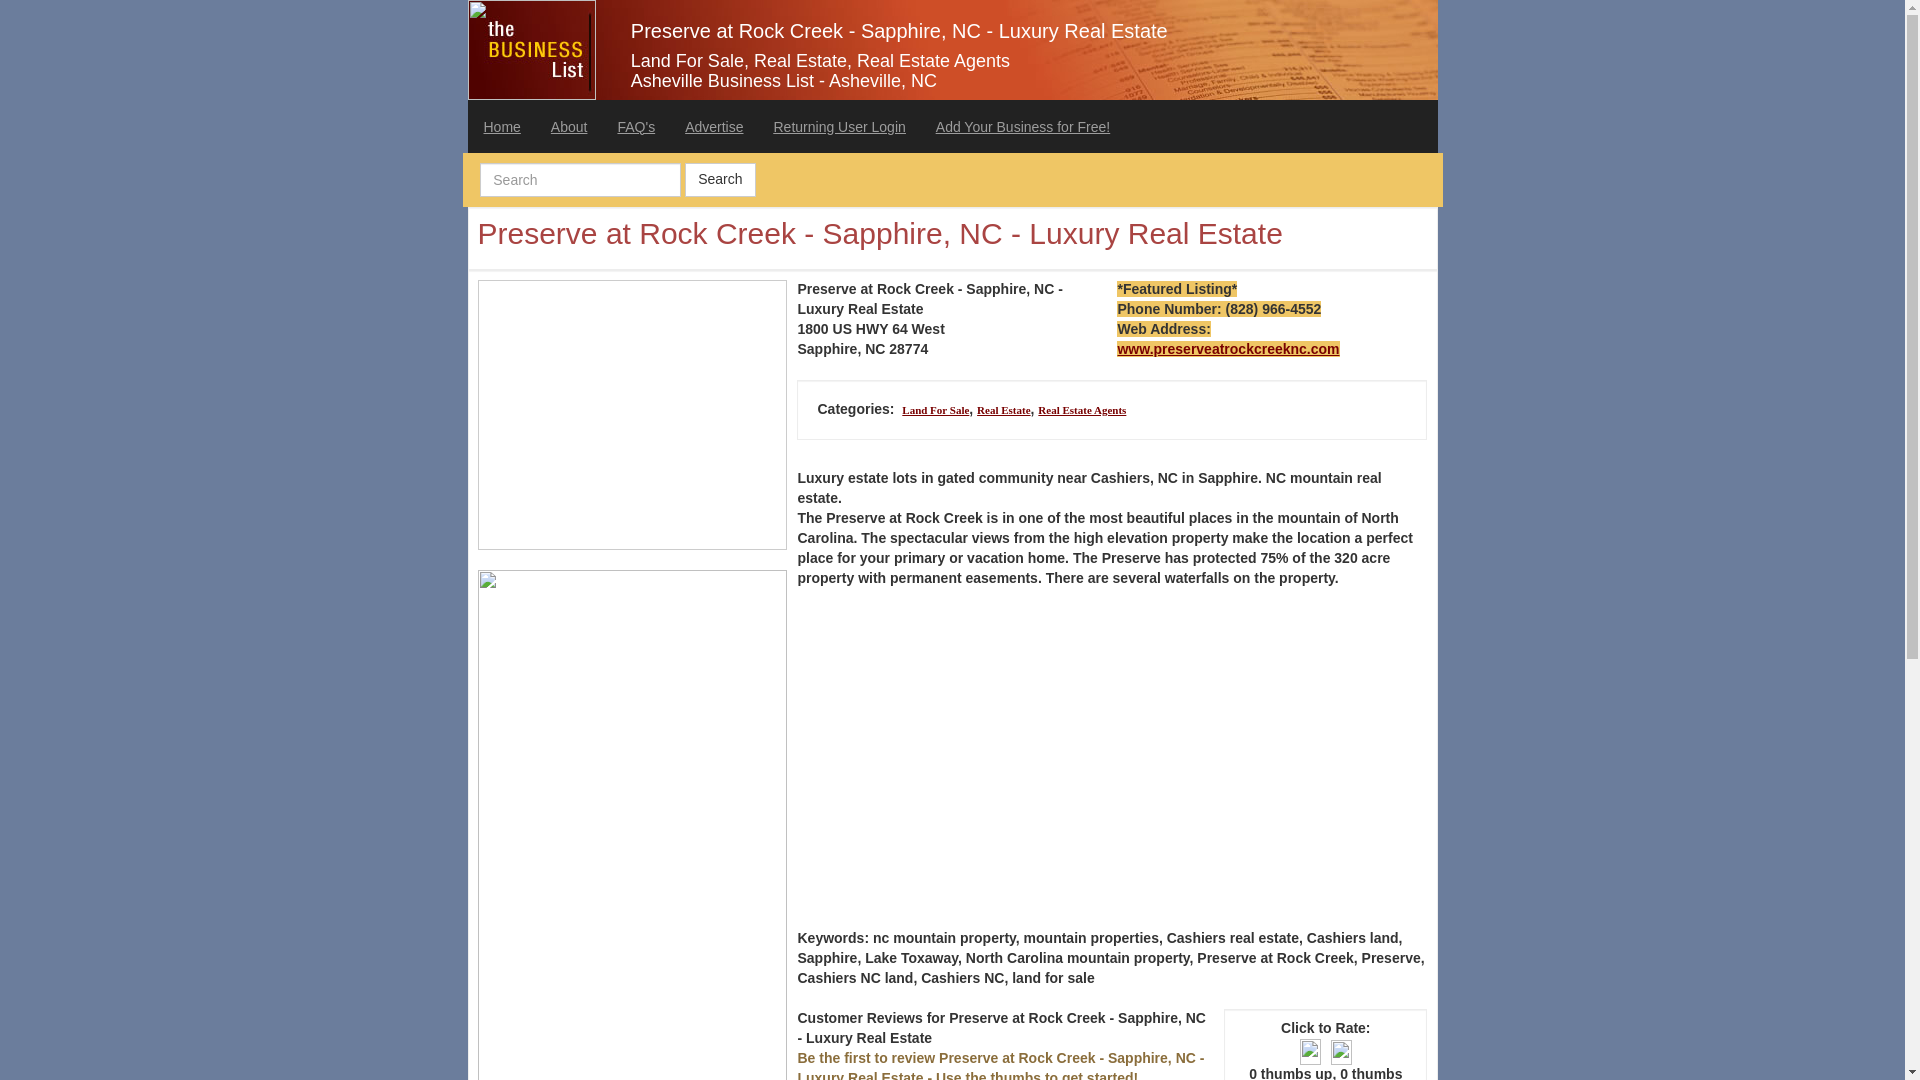 The width and height of the screenshot is (1920, 1080). I want to click on Search, so click(720, 180).